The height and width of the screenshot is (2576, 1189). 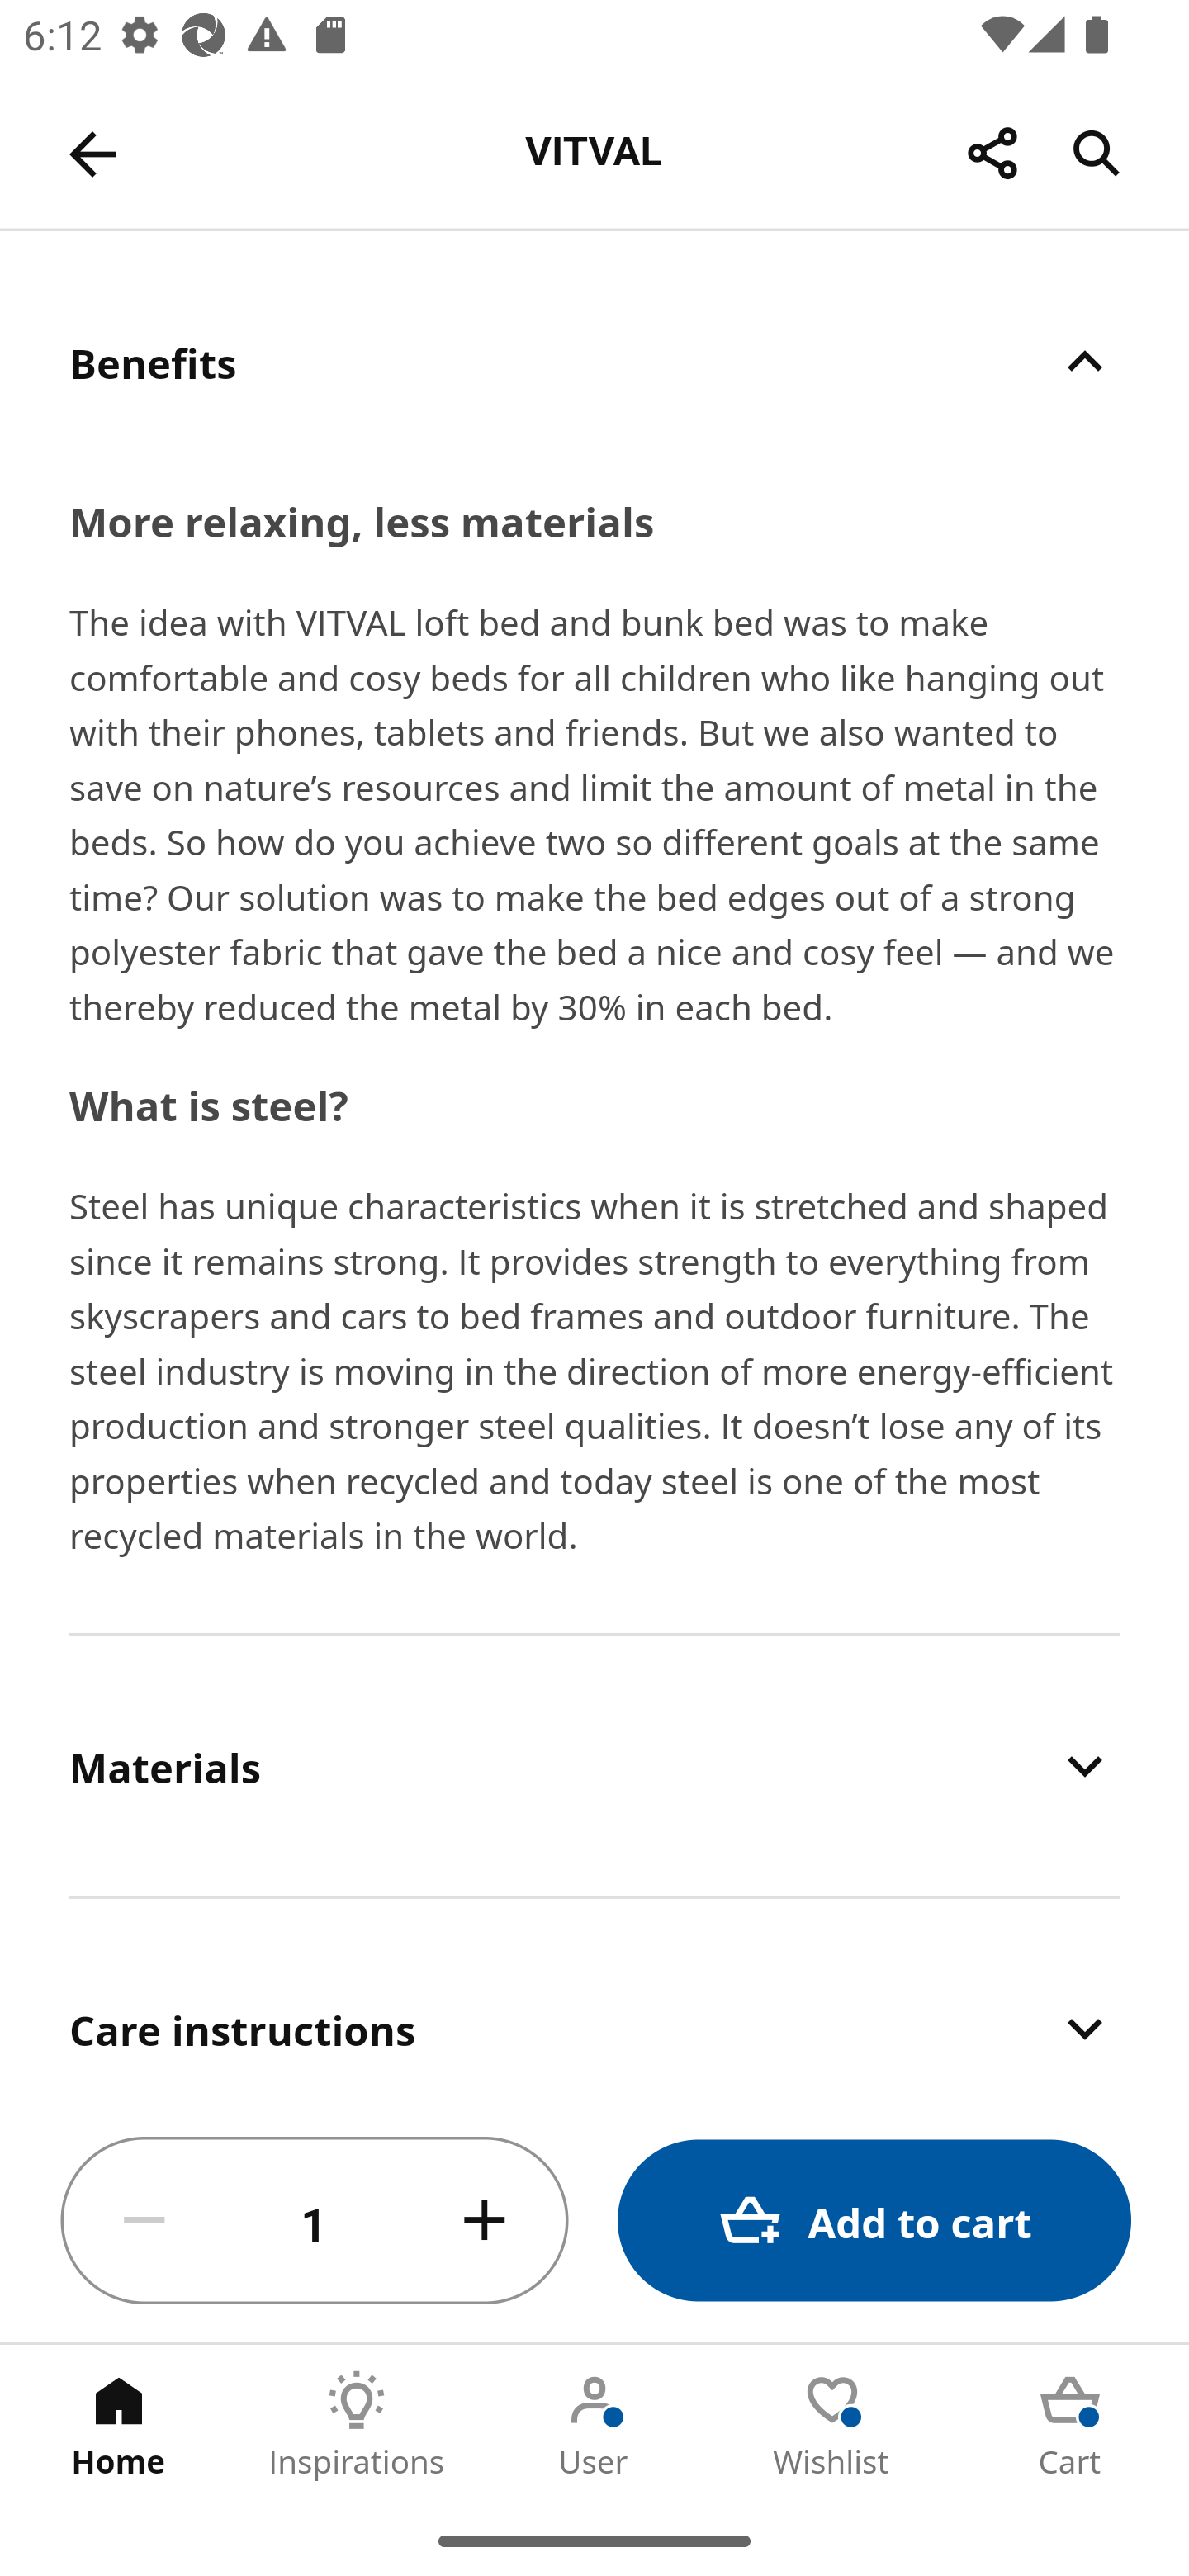 What do you see at coordinates (119, 2425) in the screenshot?
I see `Home
Tab 1 of 5` at bounding box center [119, 2425].